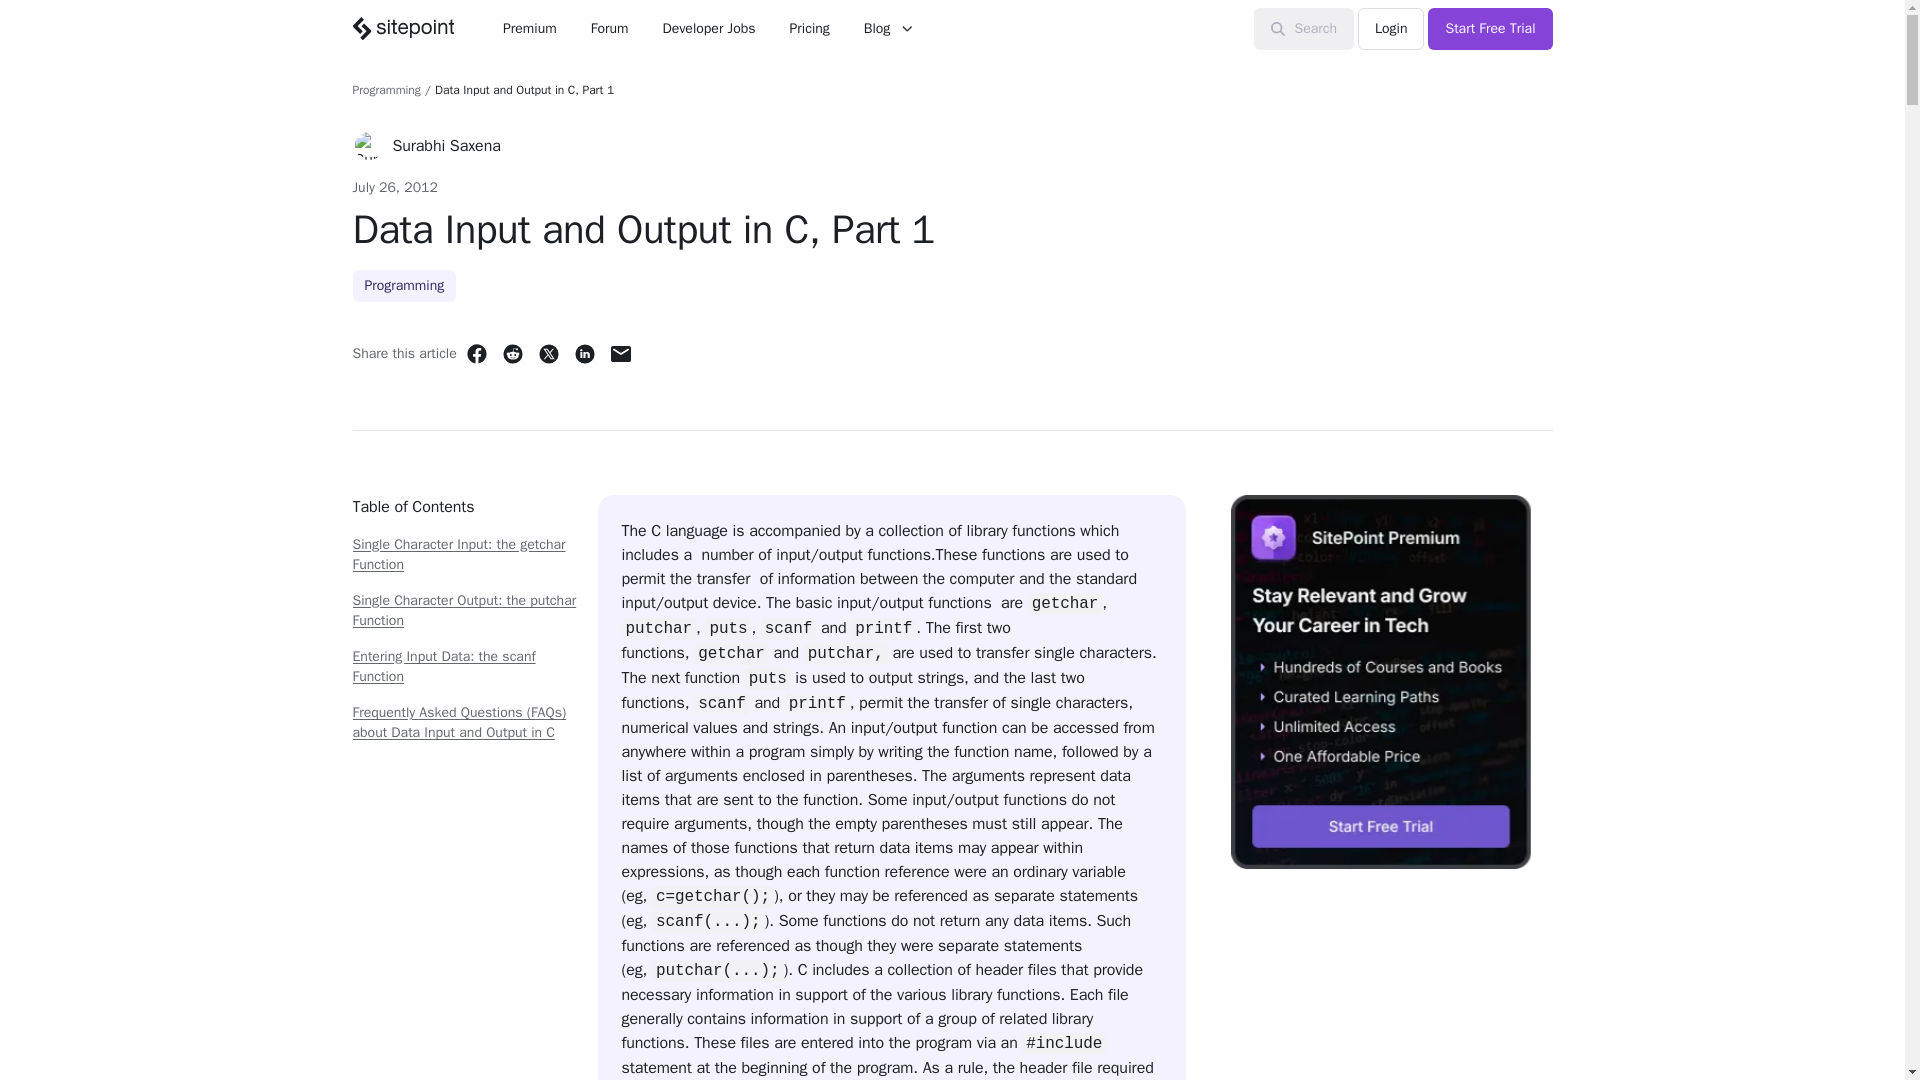  Describe the element at coordinates (1490, 28) in the screenshot. I see `Start Free Trial` at that location.